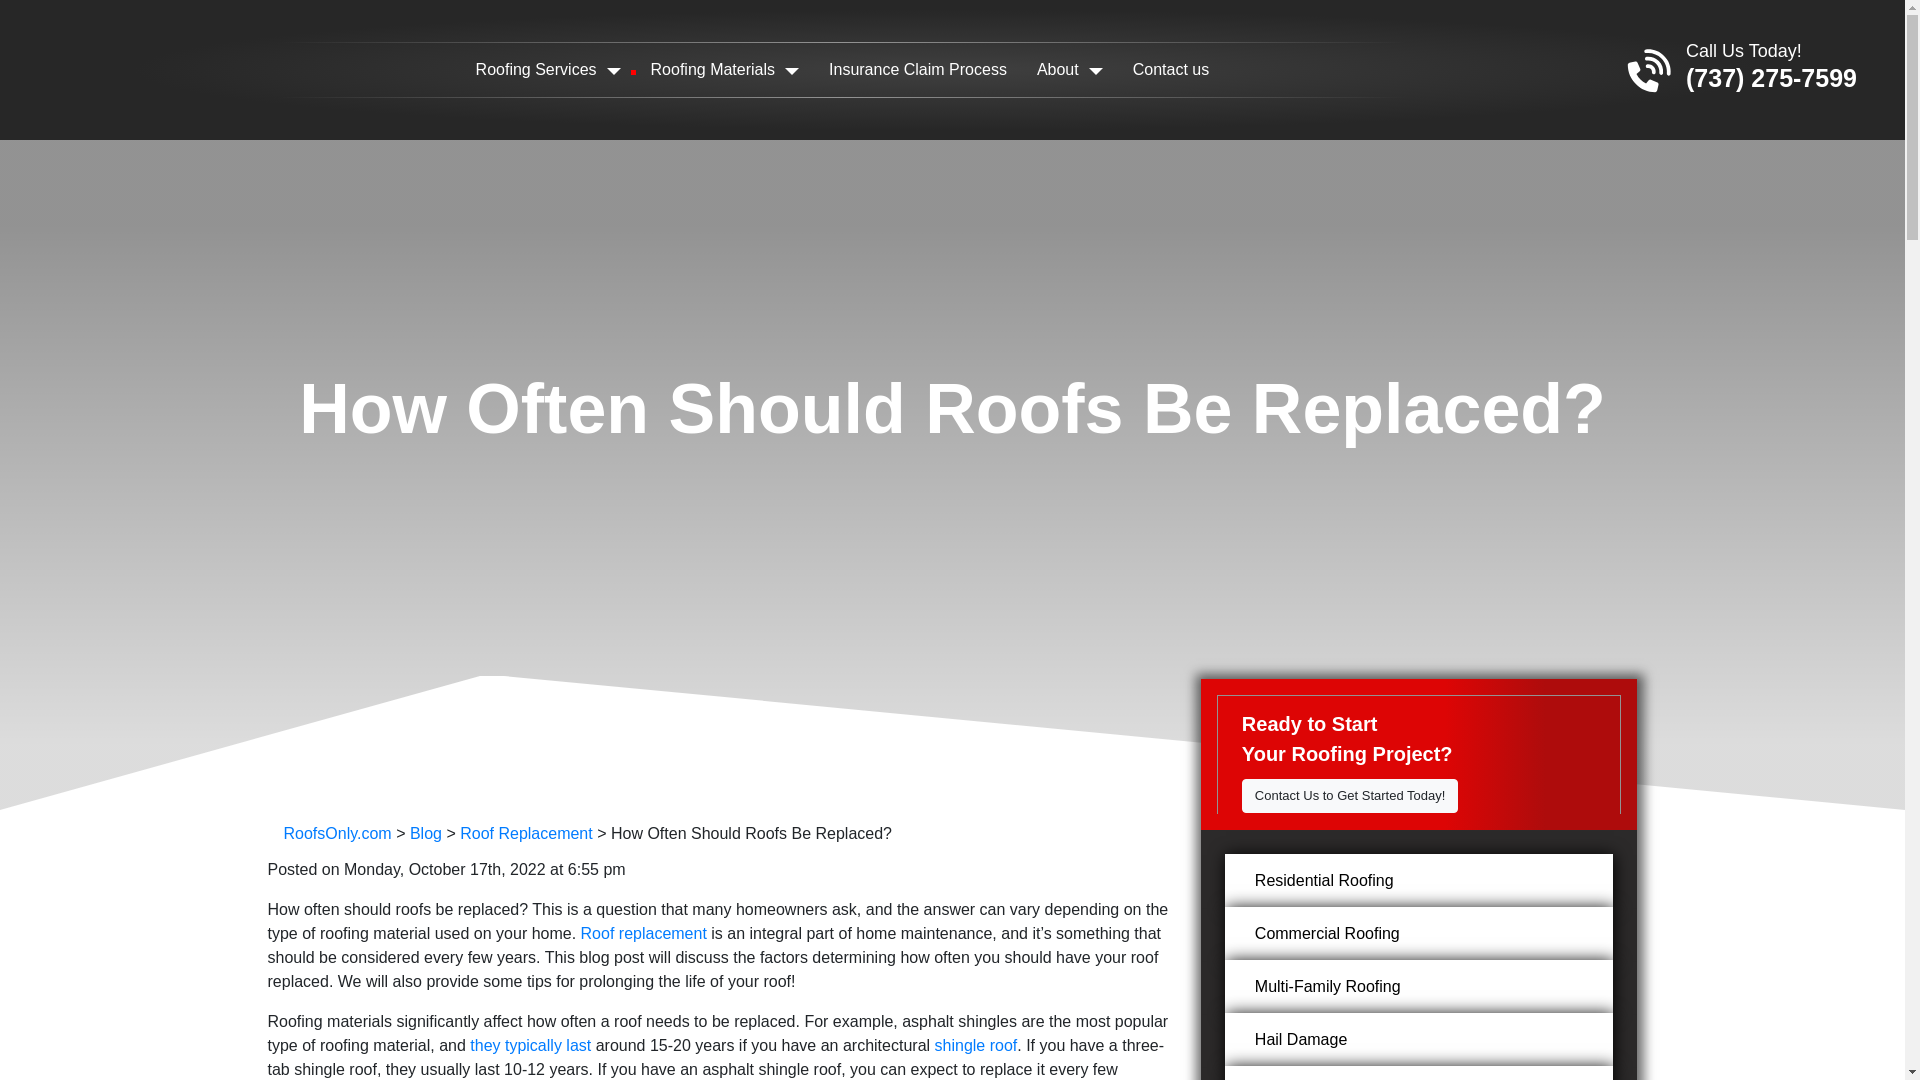  I want to click on Contact us, so click(1170, 68).